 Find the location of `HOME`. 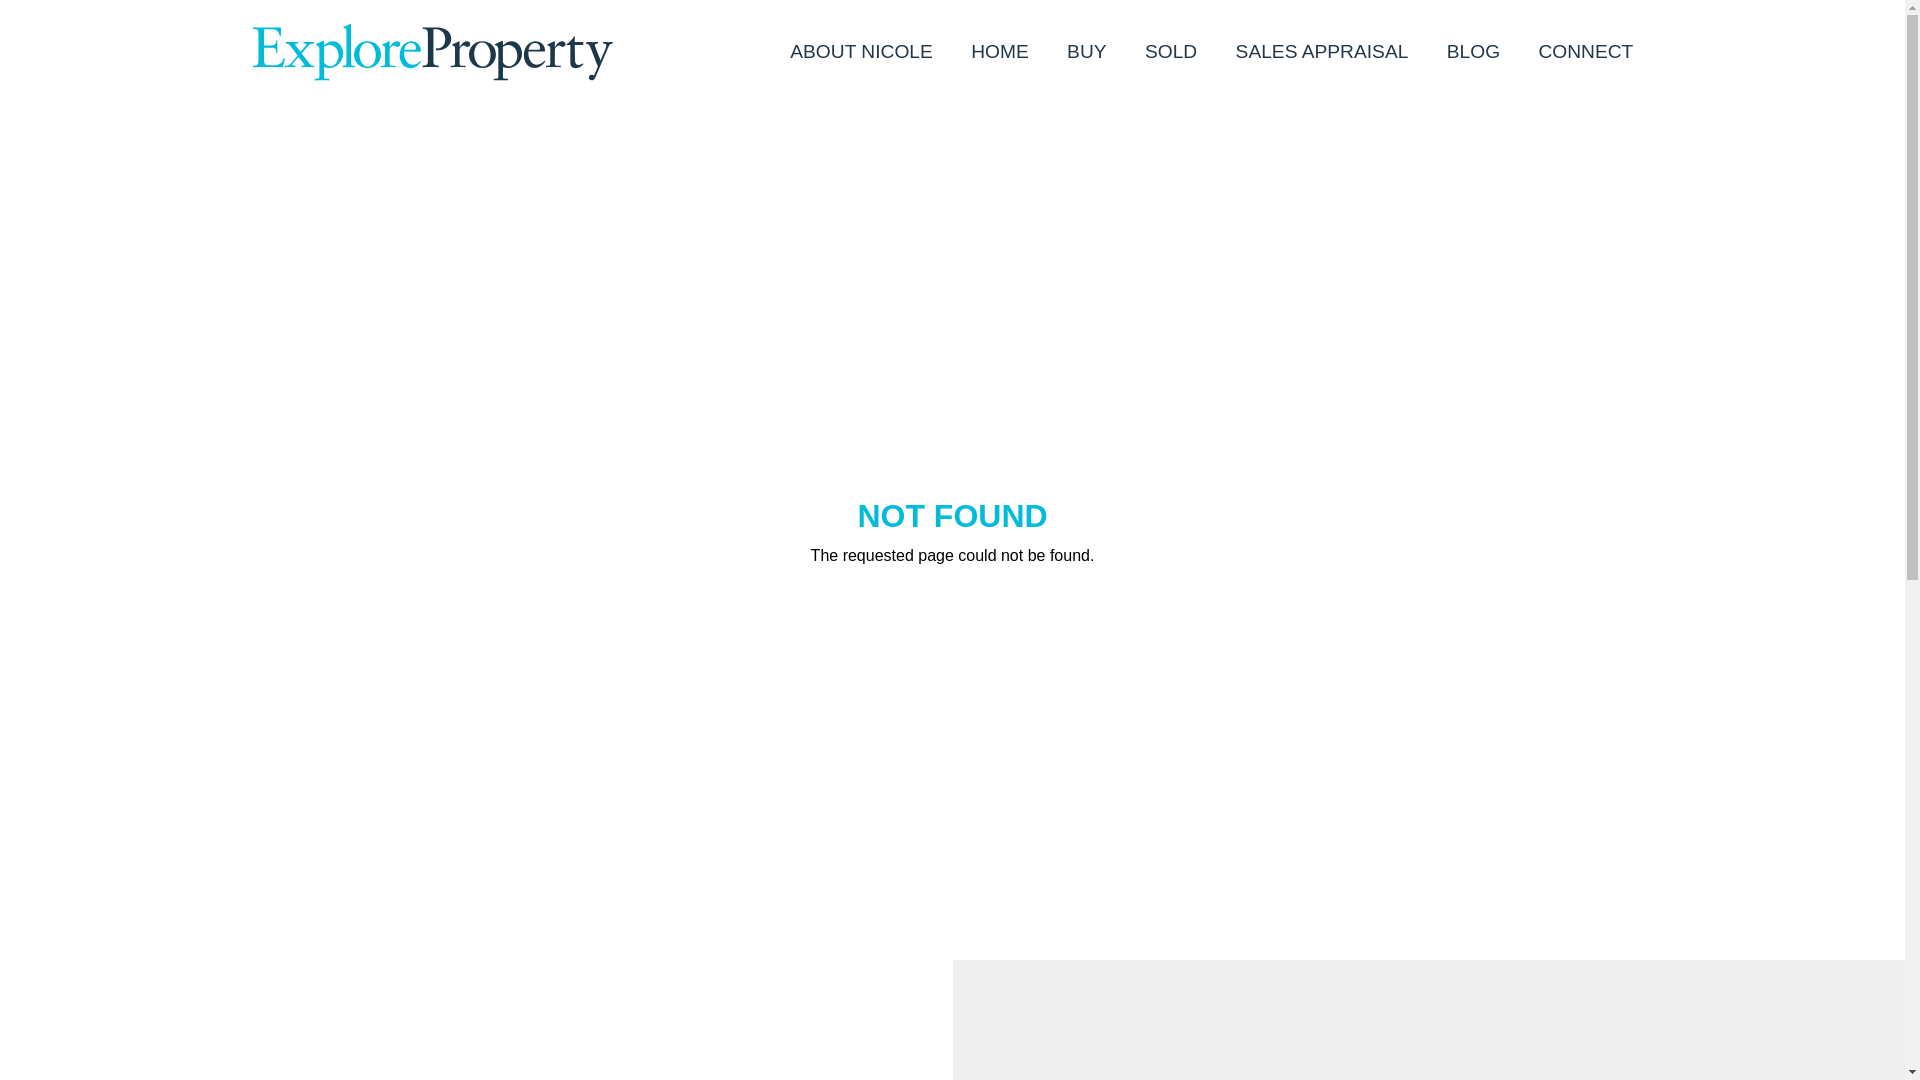

HOME is located at coordinates (1000, 52).